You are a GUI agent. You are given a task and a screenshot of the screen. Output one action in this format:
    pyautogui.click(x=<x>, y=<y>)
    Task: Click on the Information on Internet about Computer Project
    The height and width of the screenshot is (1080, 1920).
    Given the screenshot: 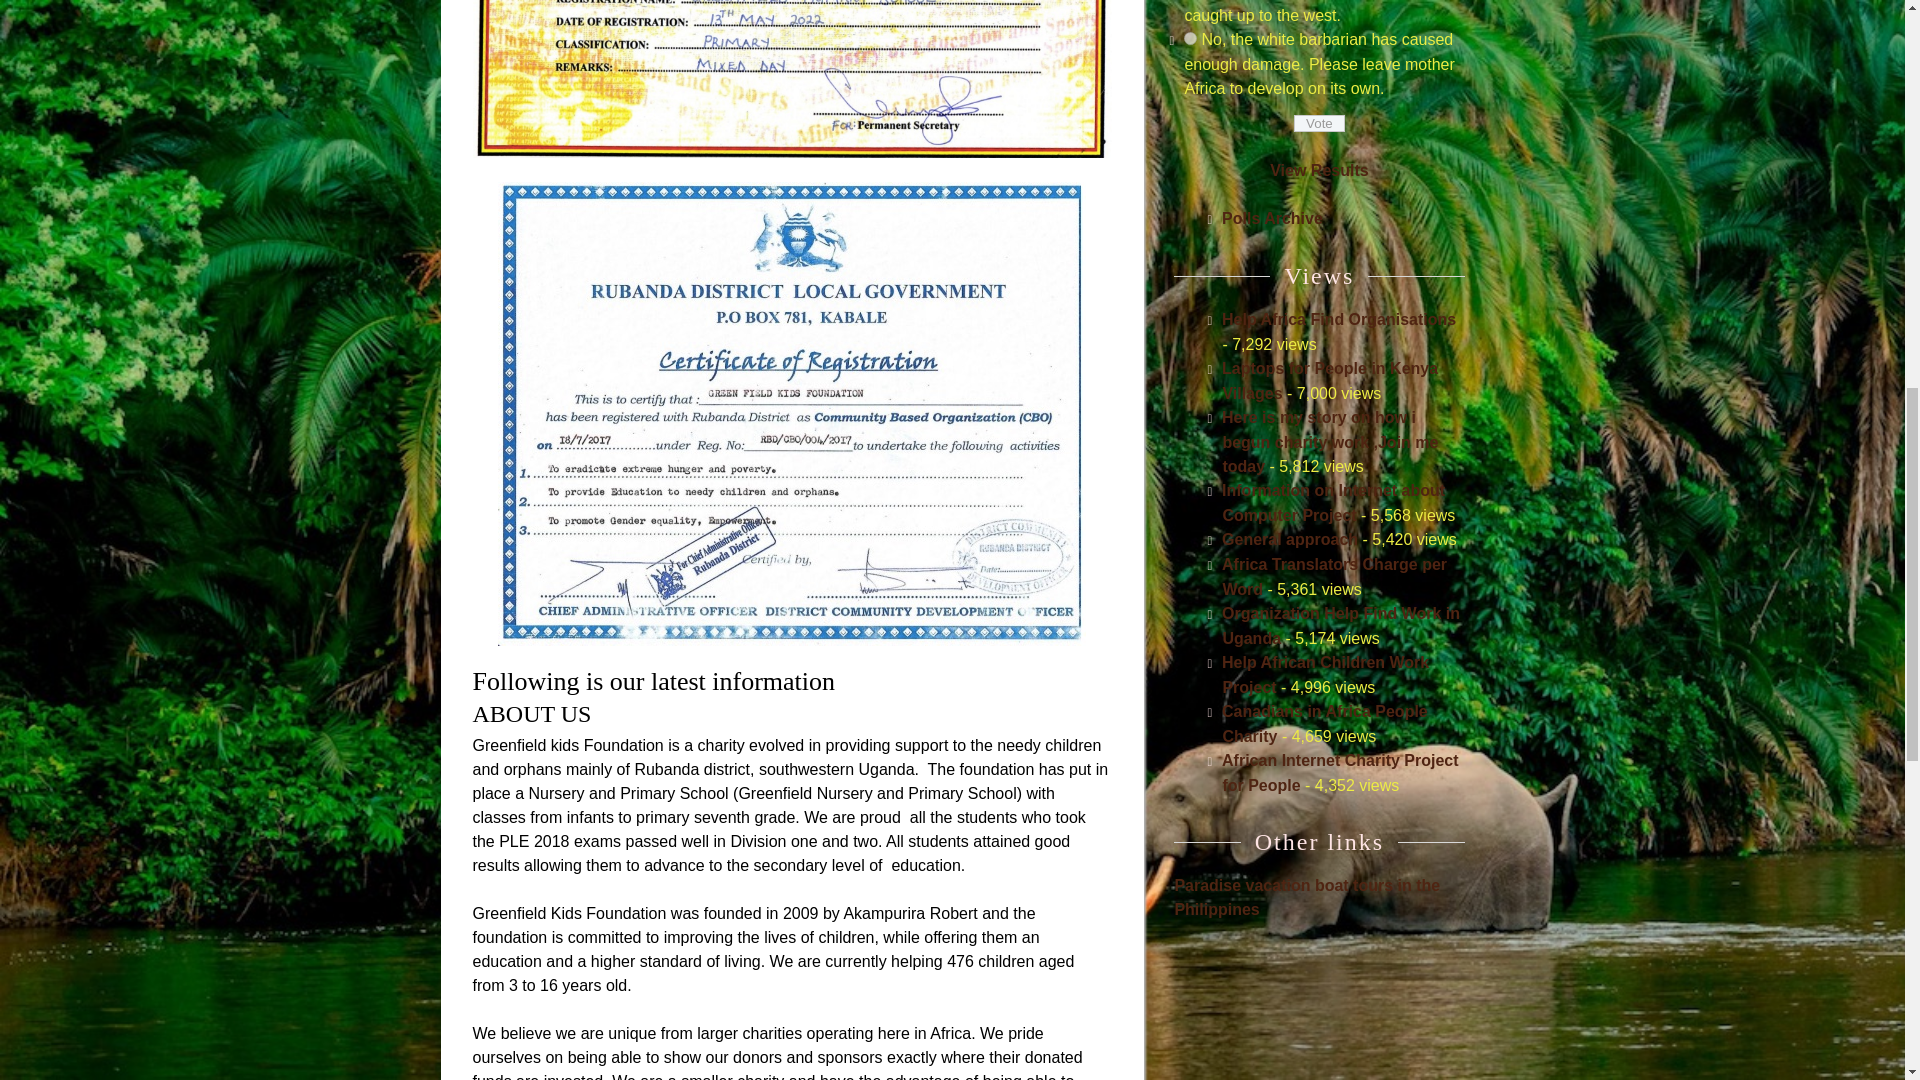 What is the action you would take?
    pyautogui.click(x=1333, y=502)
    